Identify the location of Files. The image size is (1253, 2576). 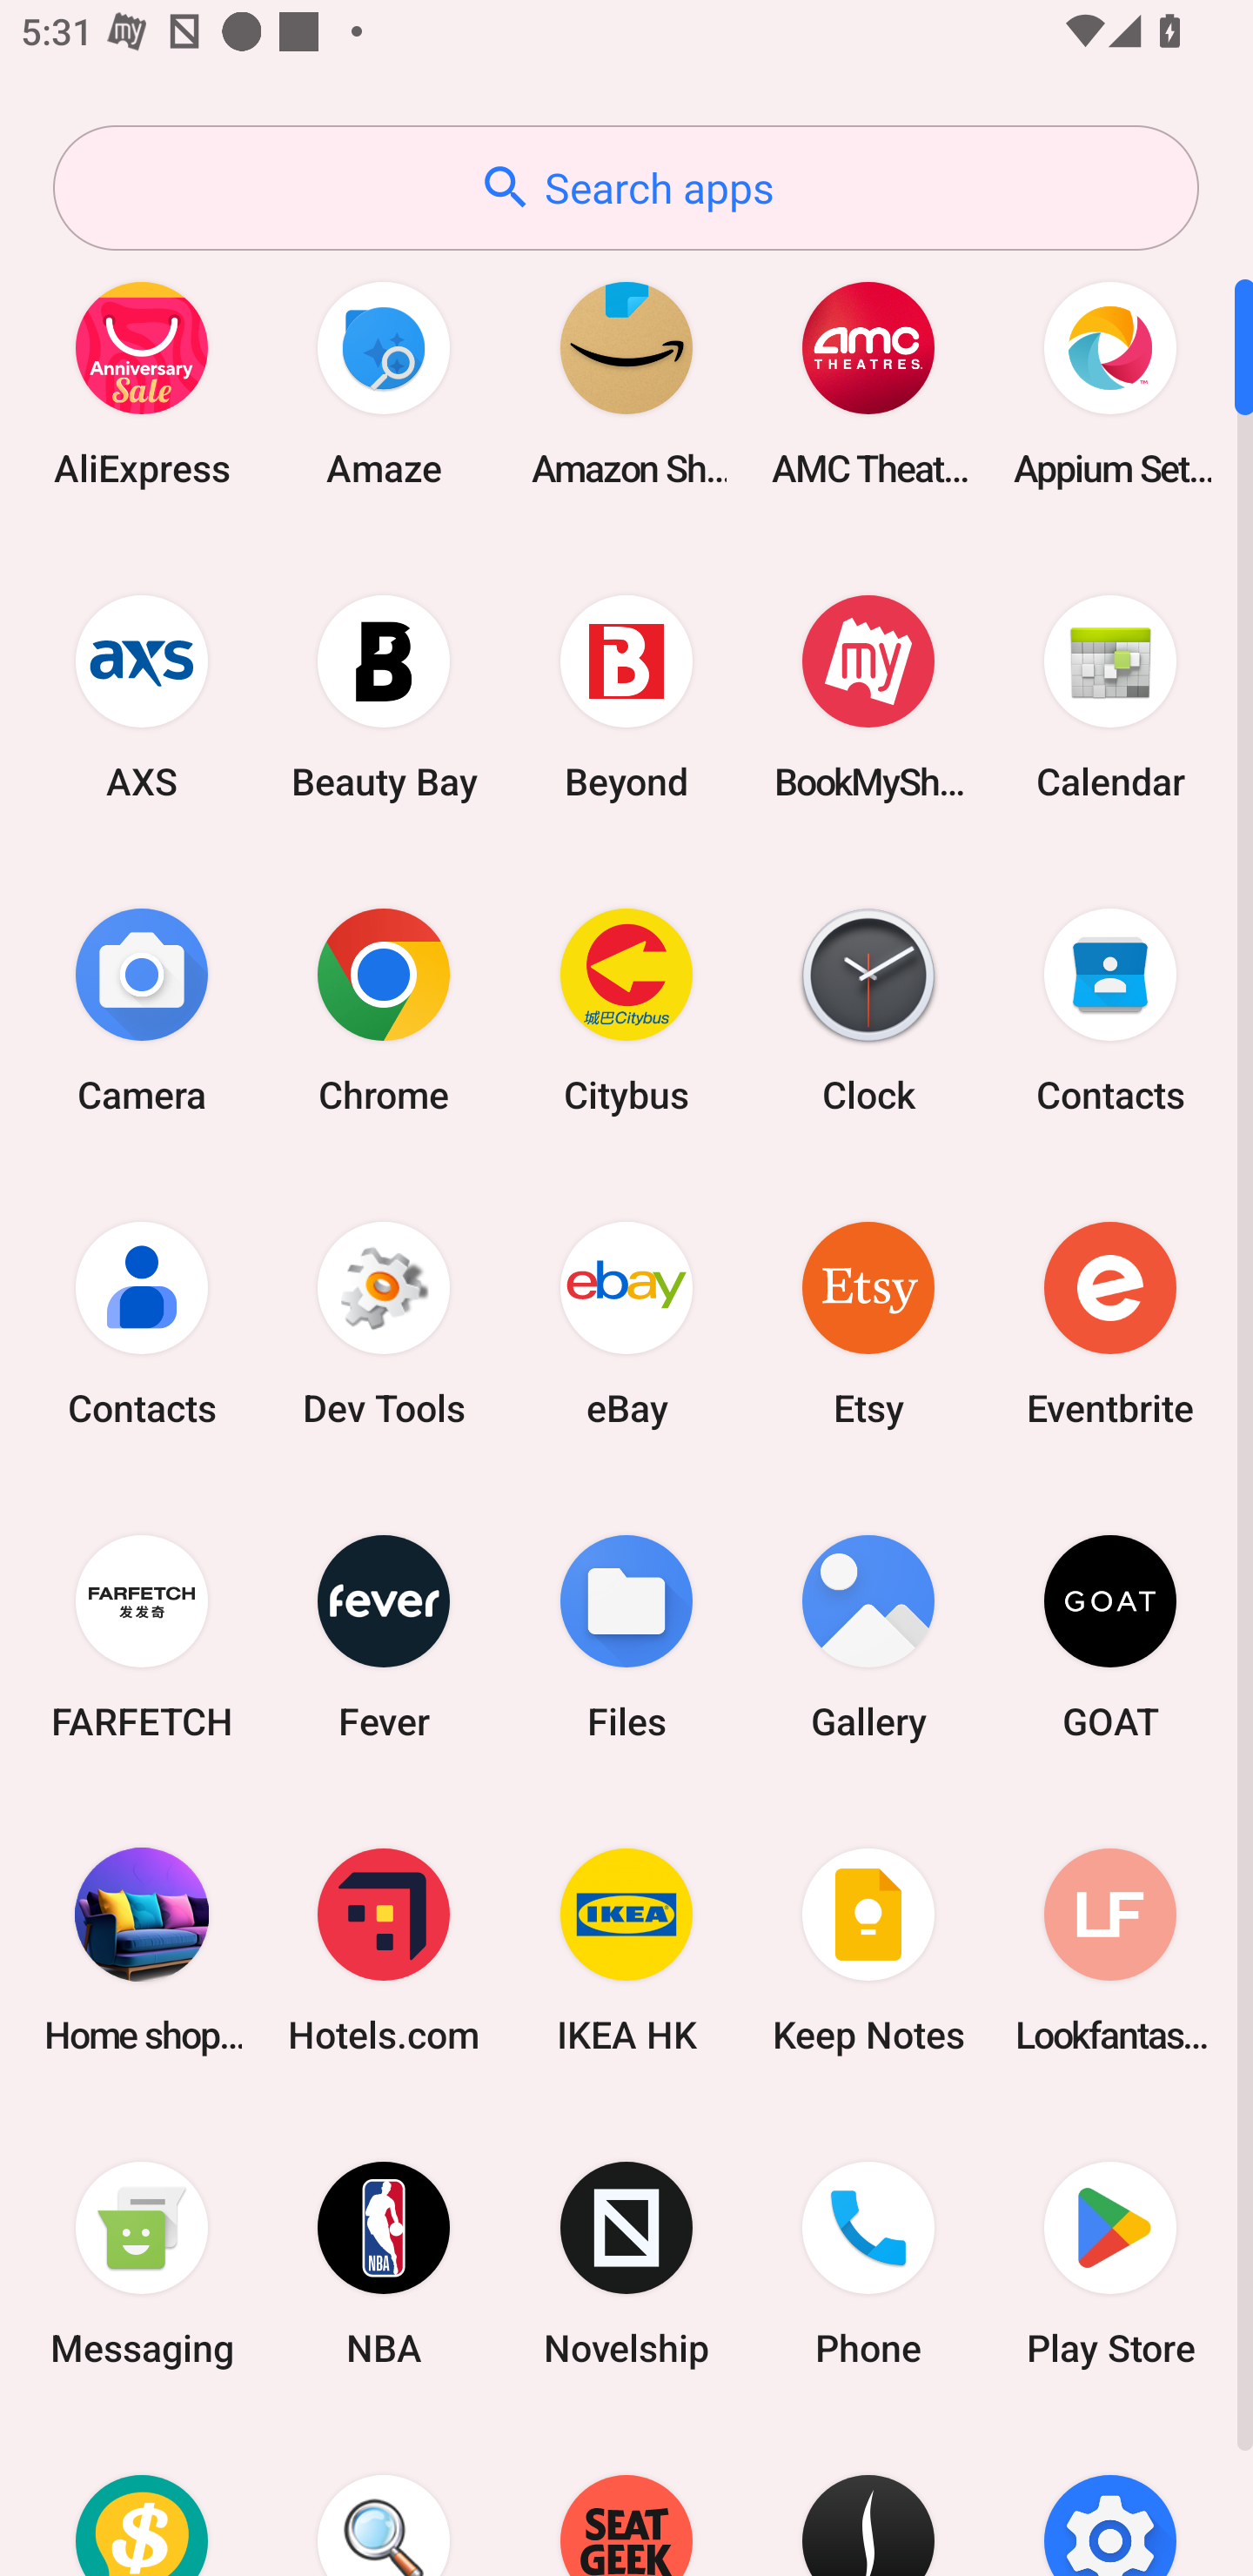
(626, 1636).